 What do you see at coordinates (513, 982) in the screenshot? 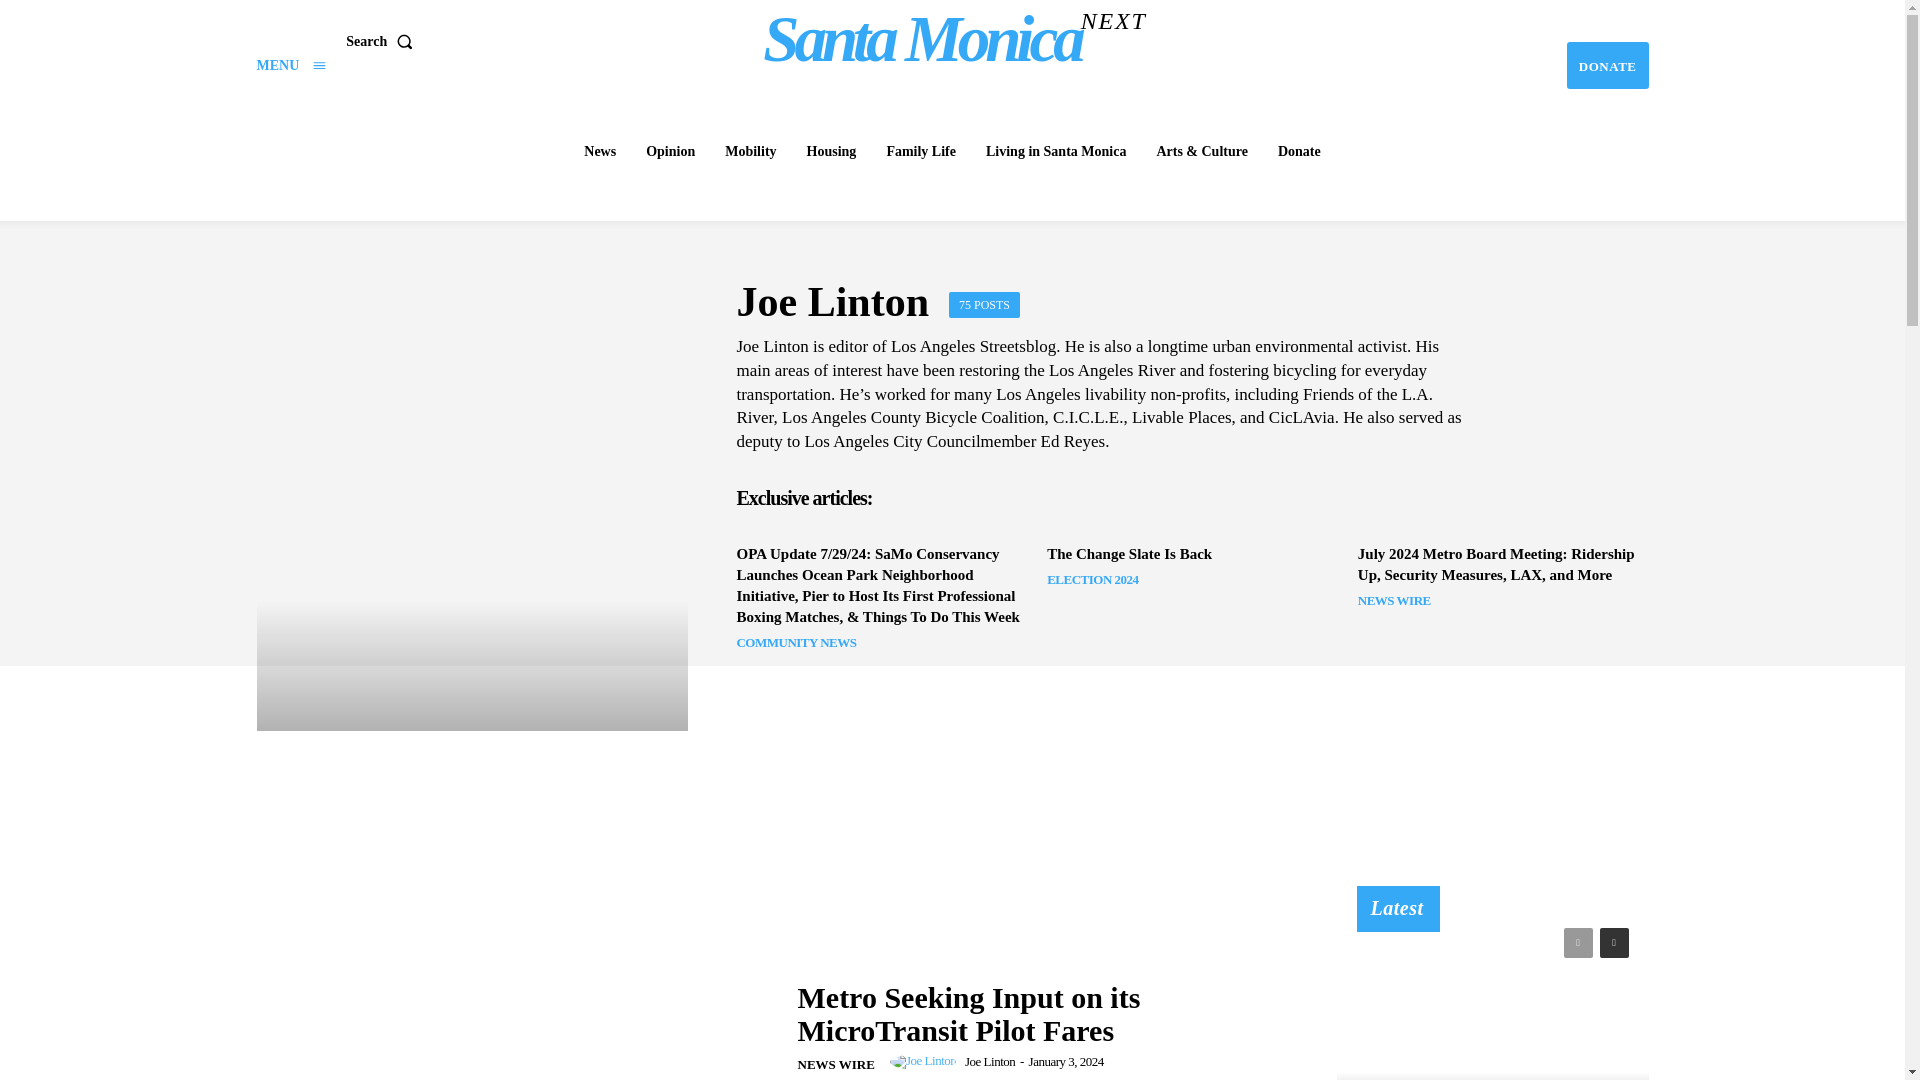
I see `Metro Seeking Input on its MicroTransit Pilot Fares` at bounding box center [513, 982].